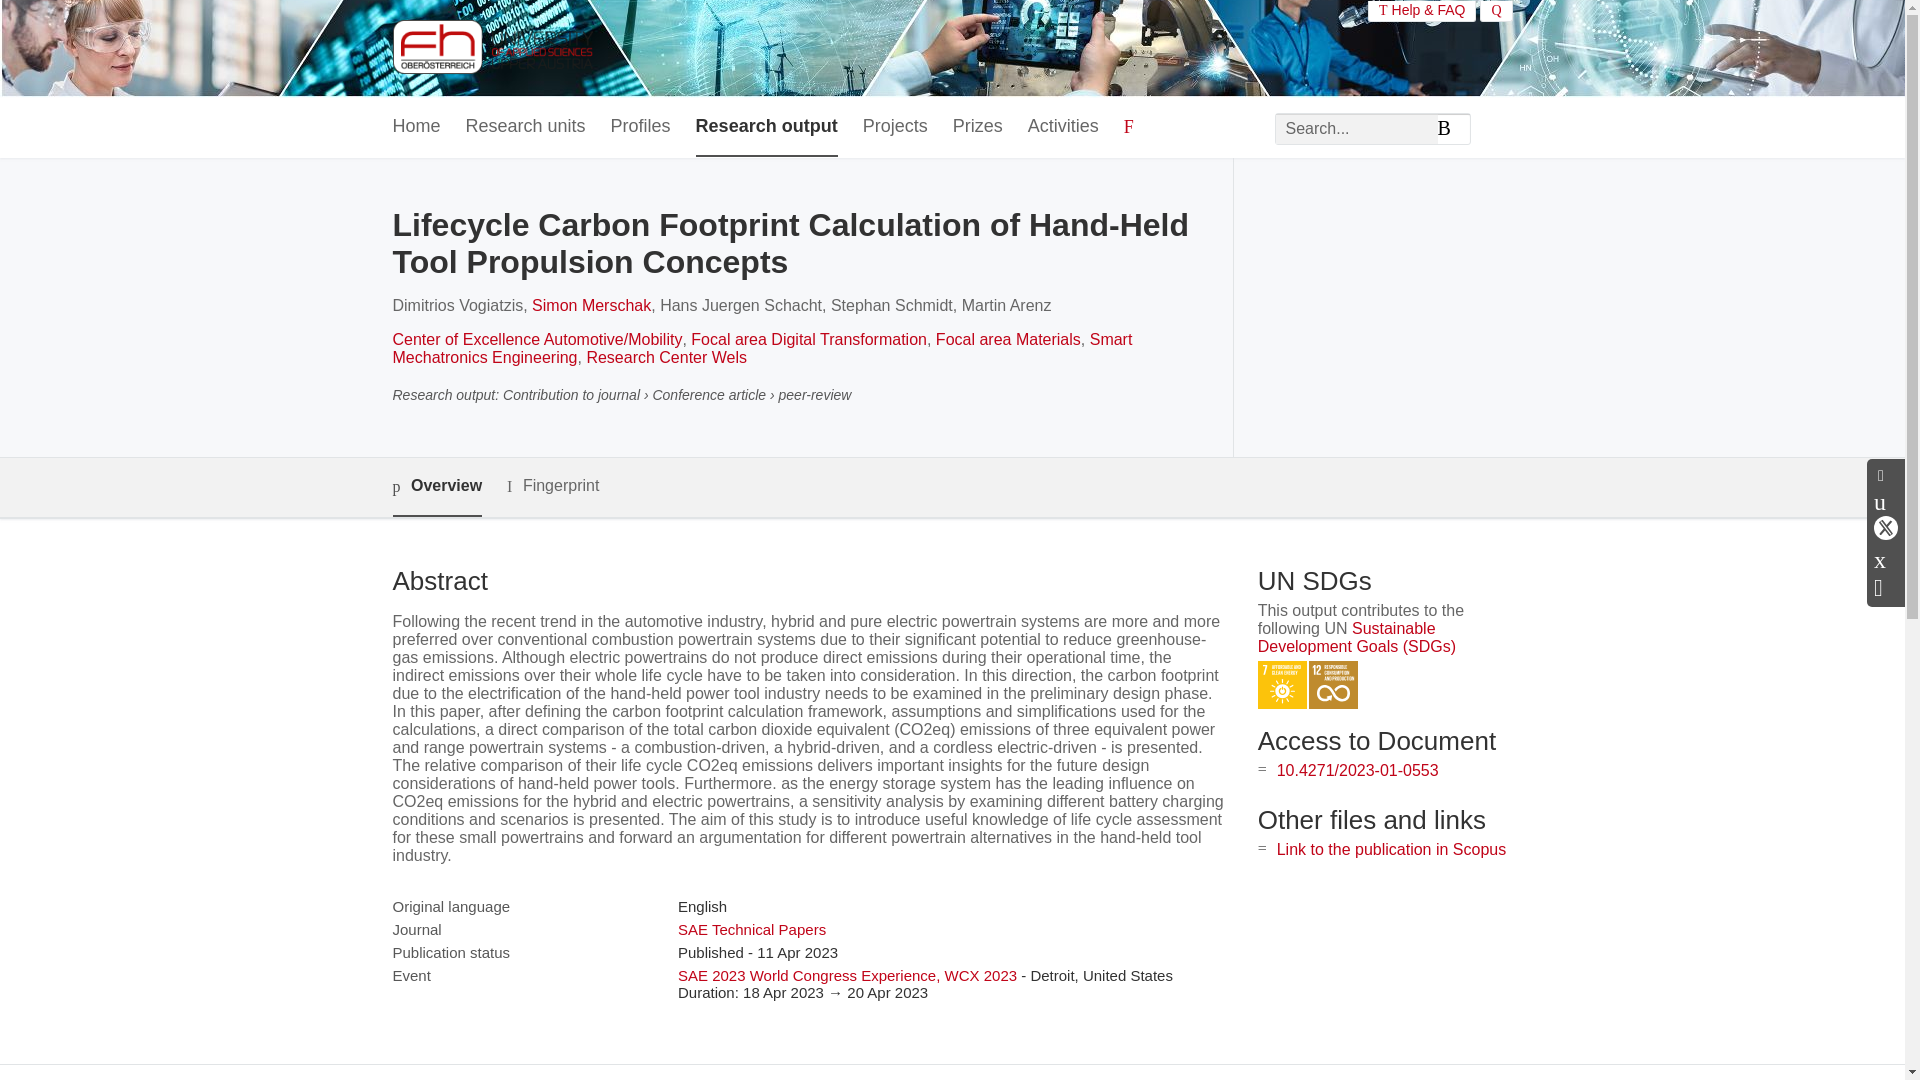  Describe the element at coordinates (1062, 127) in the screenshot. I see `Activities` at that location.